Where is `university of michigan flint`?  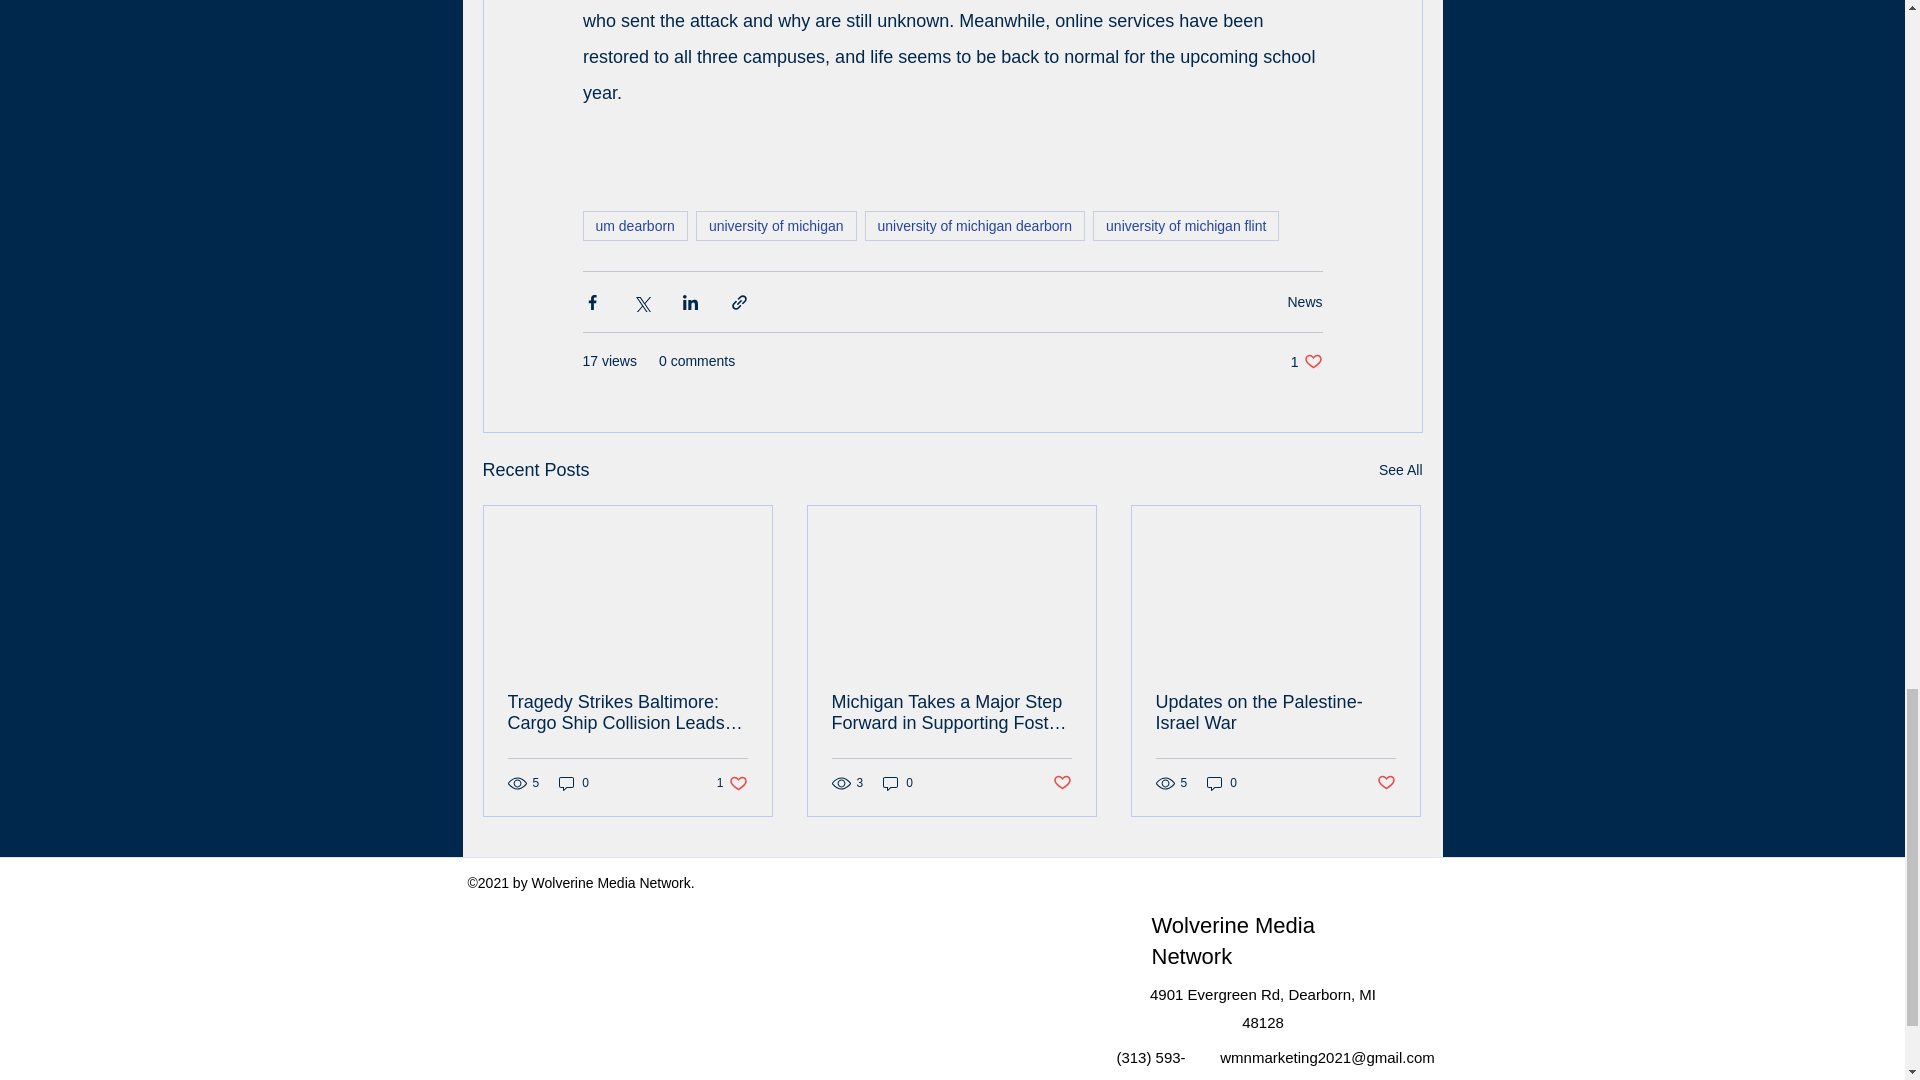 university of michigan flint is located at coordinates (898, 783).